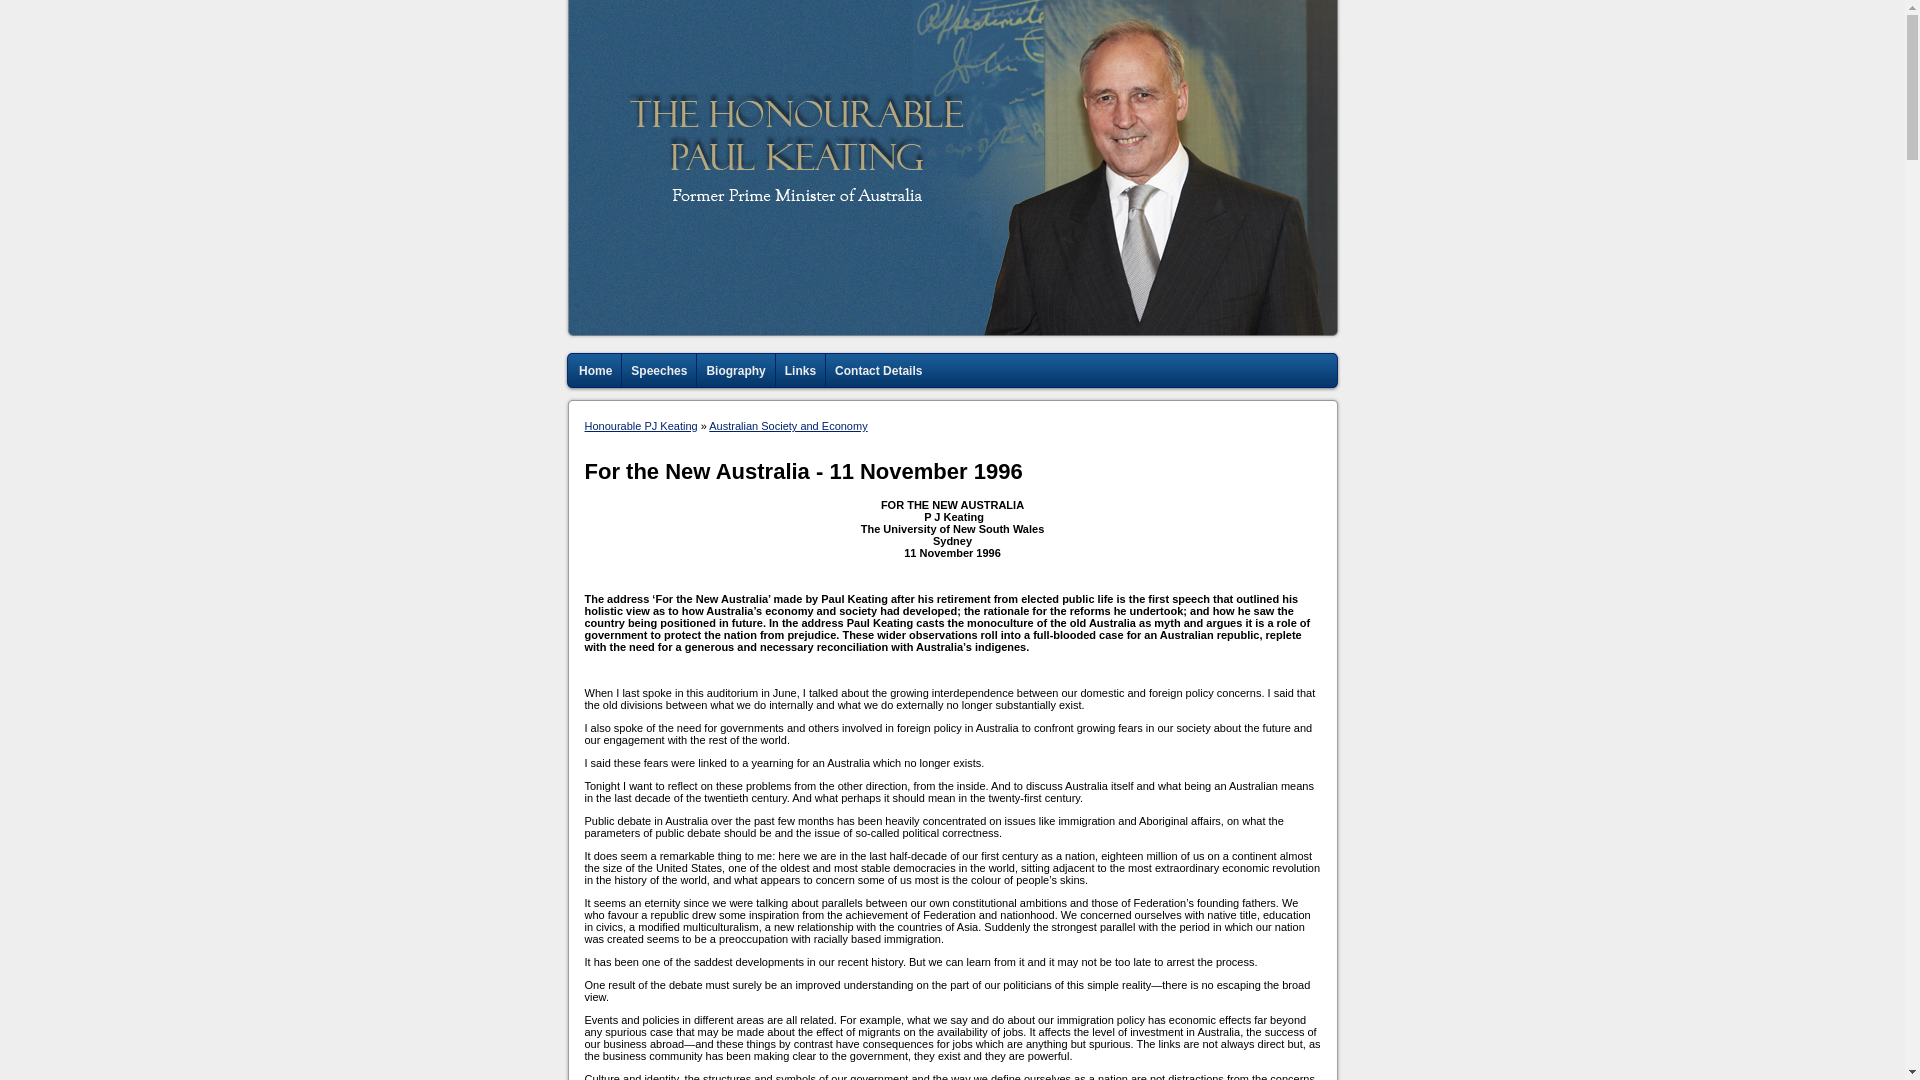 The width and height of the screenshot is (1920, 1080). I want to click on Home, so click(596, 370).